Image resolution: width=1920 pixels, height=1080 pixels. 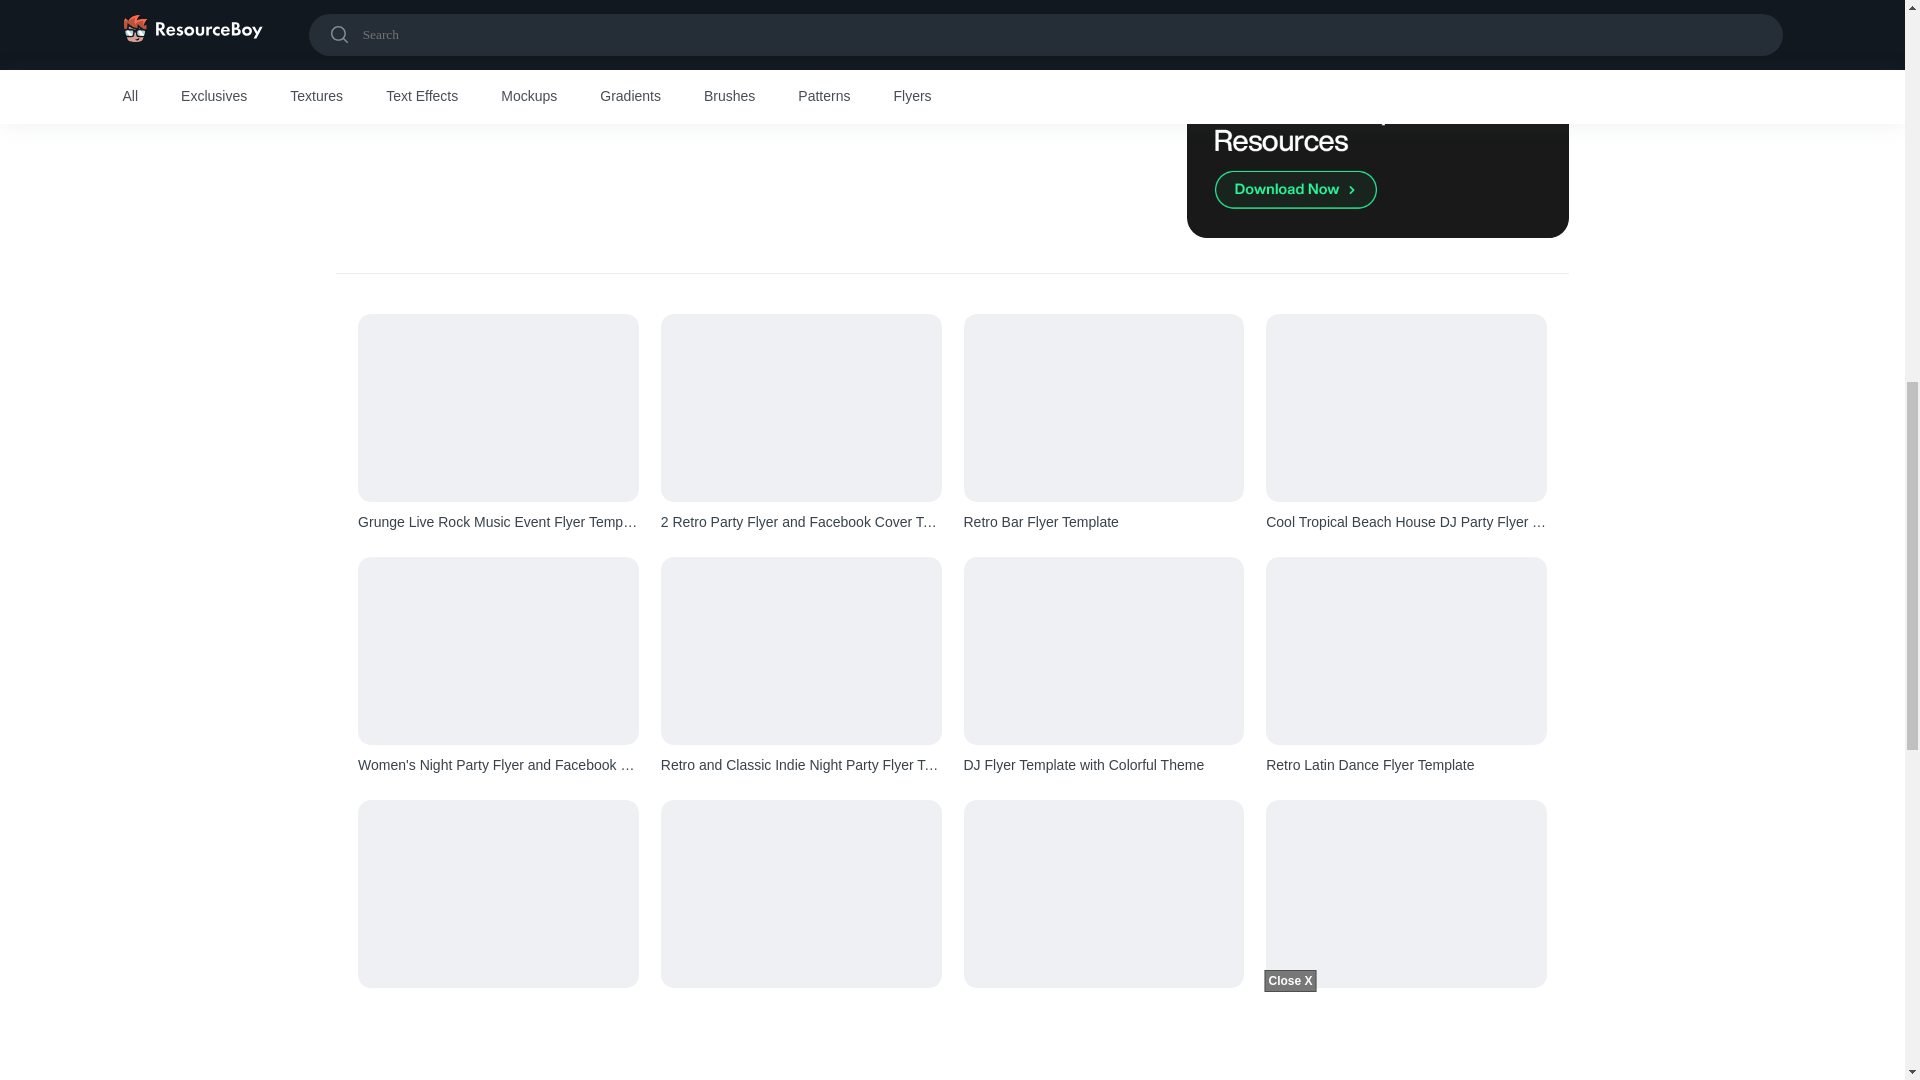 What do you see at coordinates (696, 84) in the screenshot?
I see `3rd party ad content` at bounding box center [696, 84].